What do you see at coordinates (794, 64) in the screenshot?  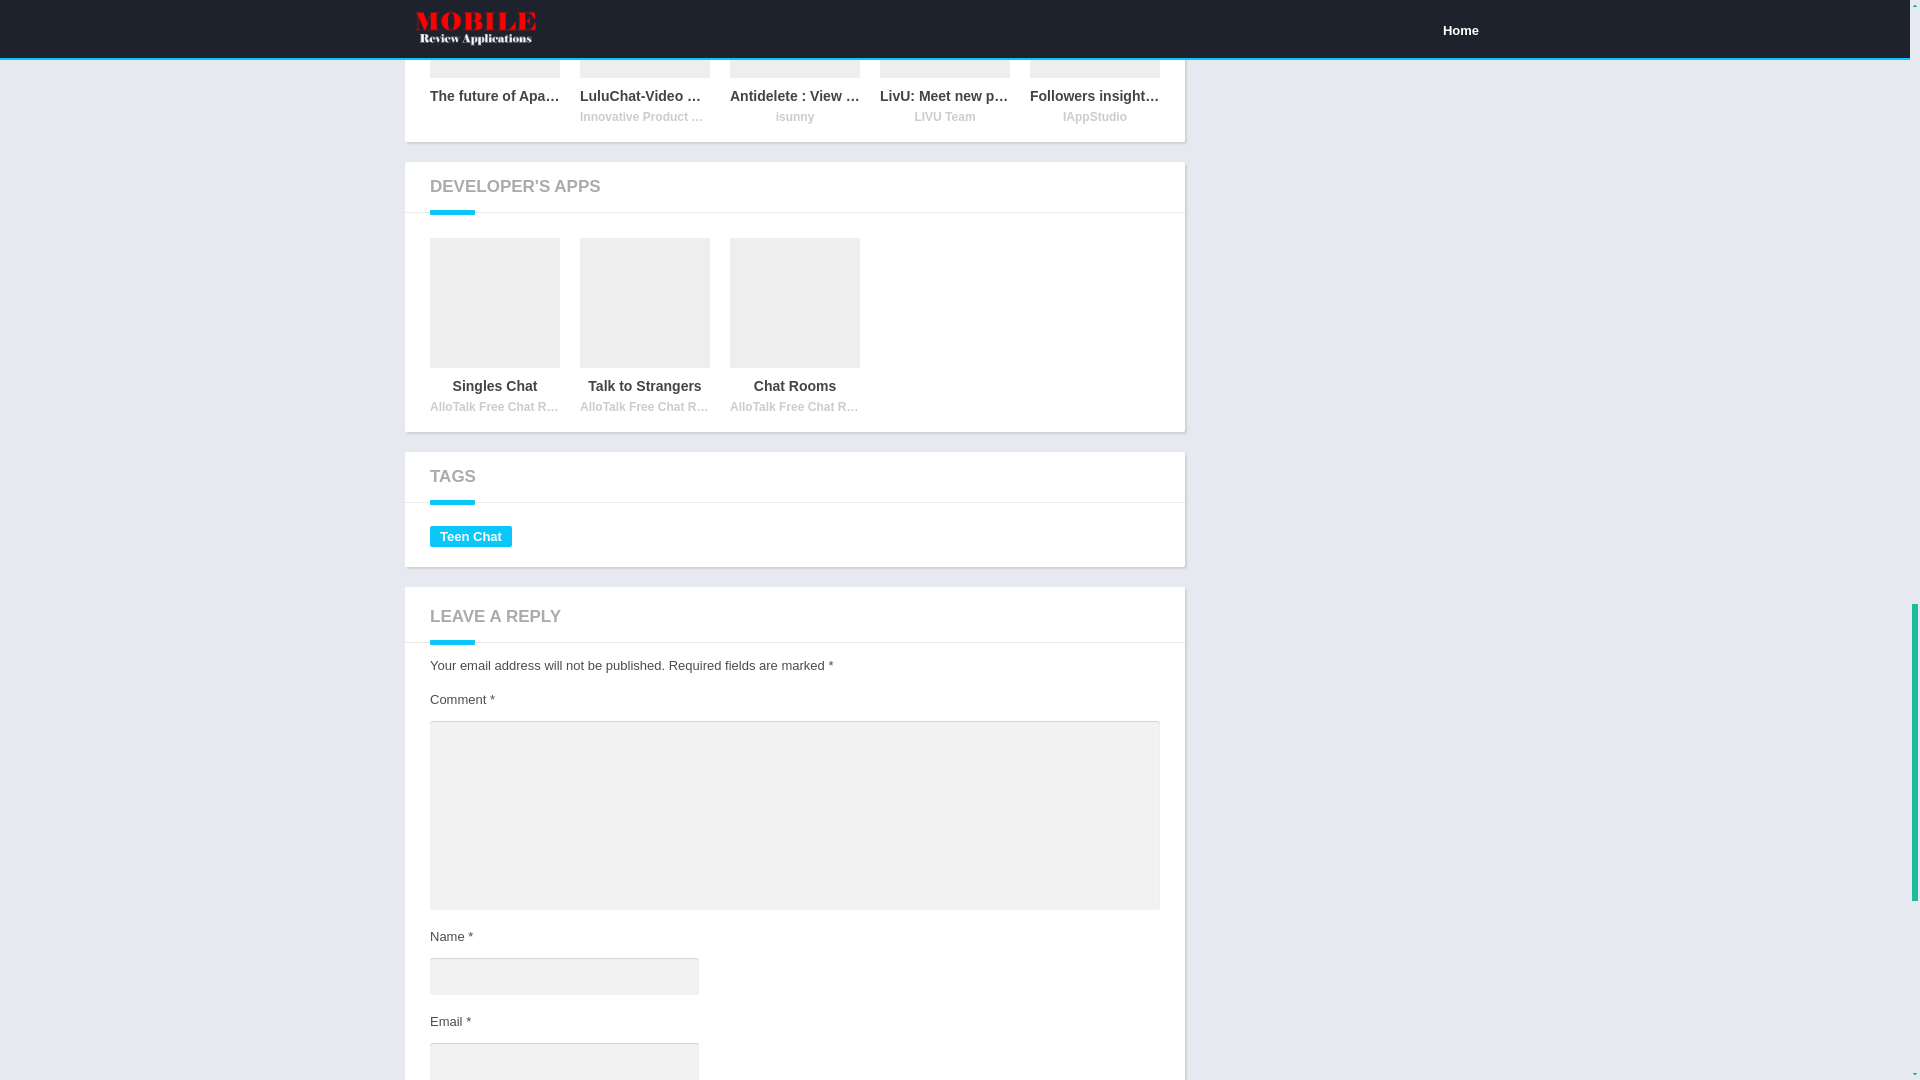 I see `Teen Chat` at bounding box center [794, 64].